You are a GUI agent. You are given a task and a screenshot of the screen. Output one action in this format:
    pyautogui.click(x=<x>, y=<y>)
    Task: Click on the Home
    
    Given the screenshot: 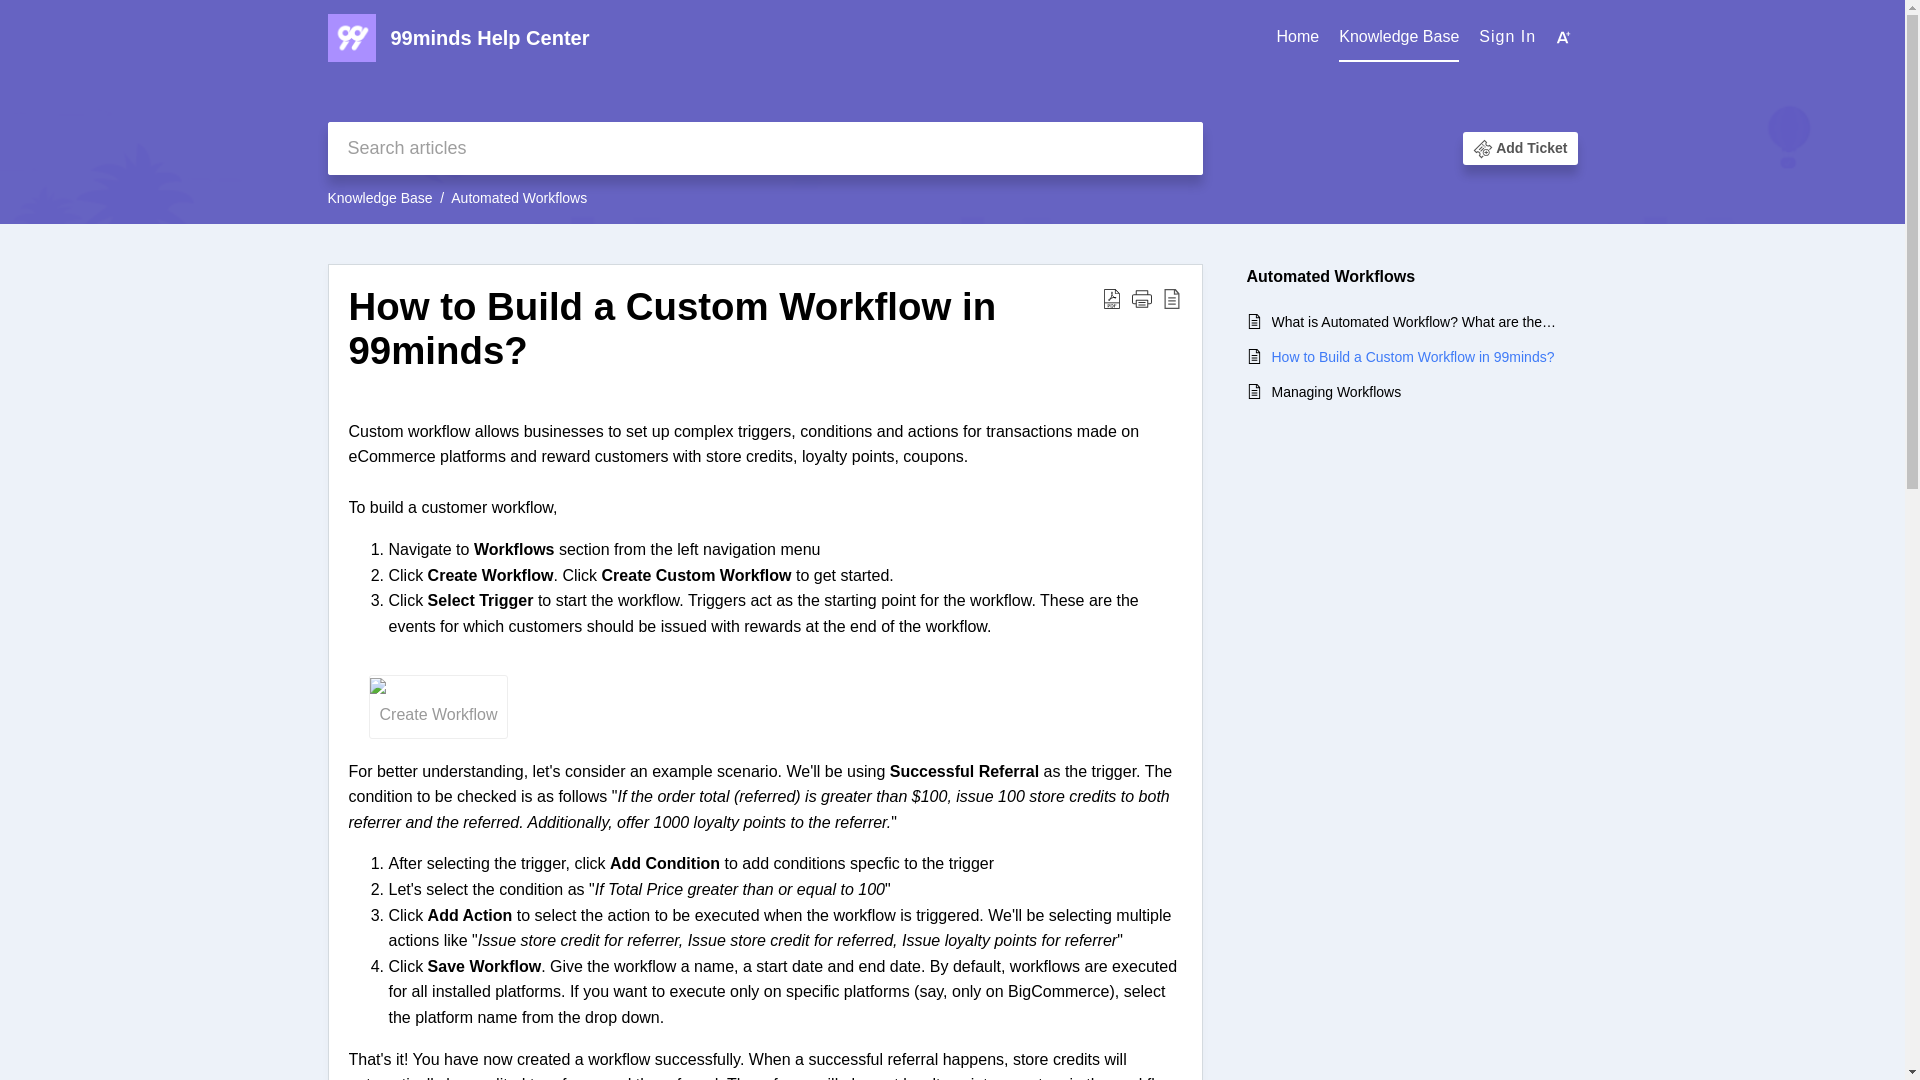 What is the action you would take?
    pyautogui.click(x=1298, y=38)
    